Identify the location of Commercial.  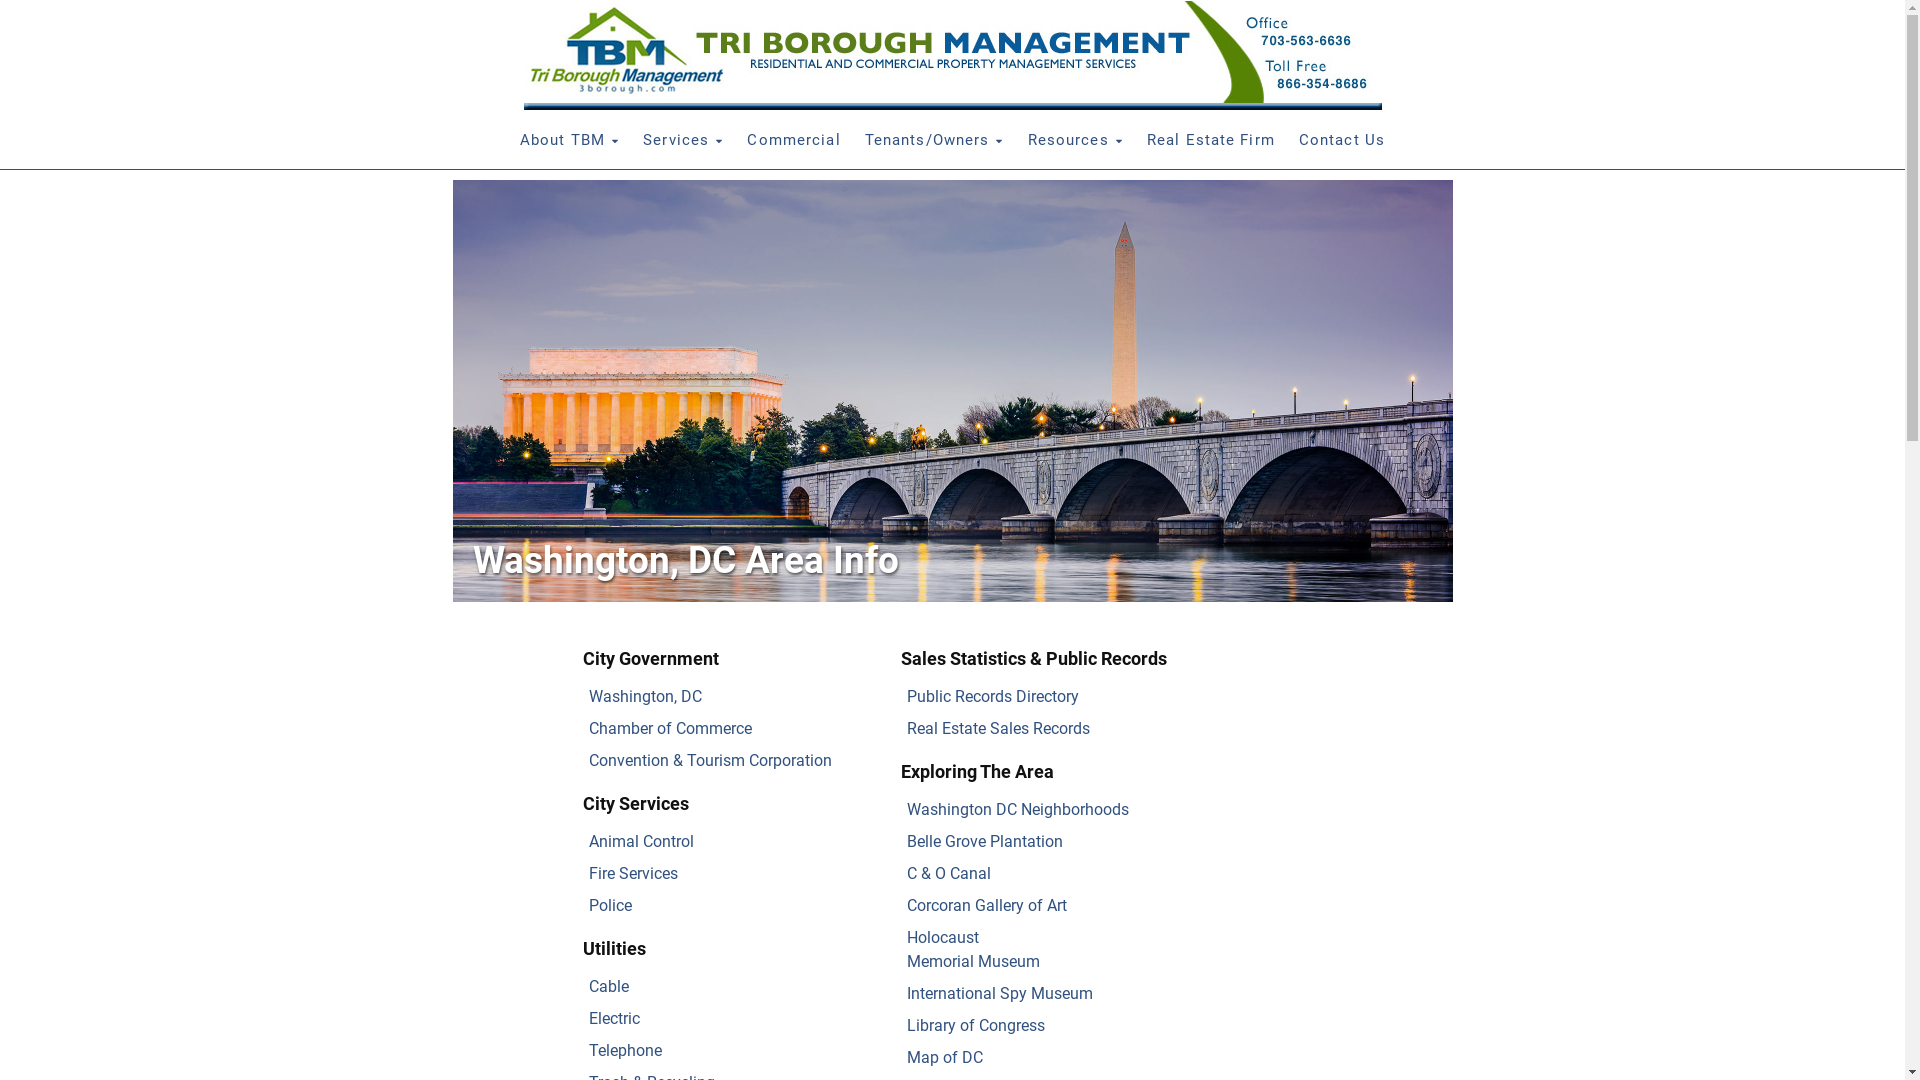
(794, 139).